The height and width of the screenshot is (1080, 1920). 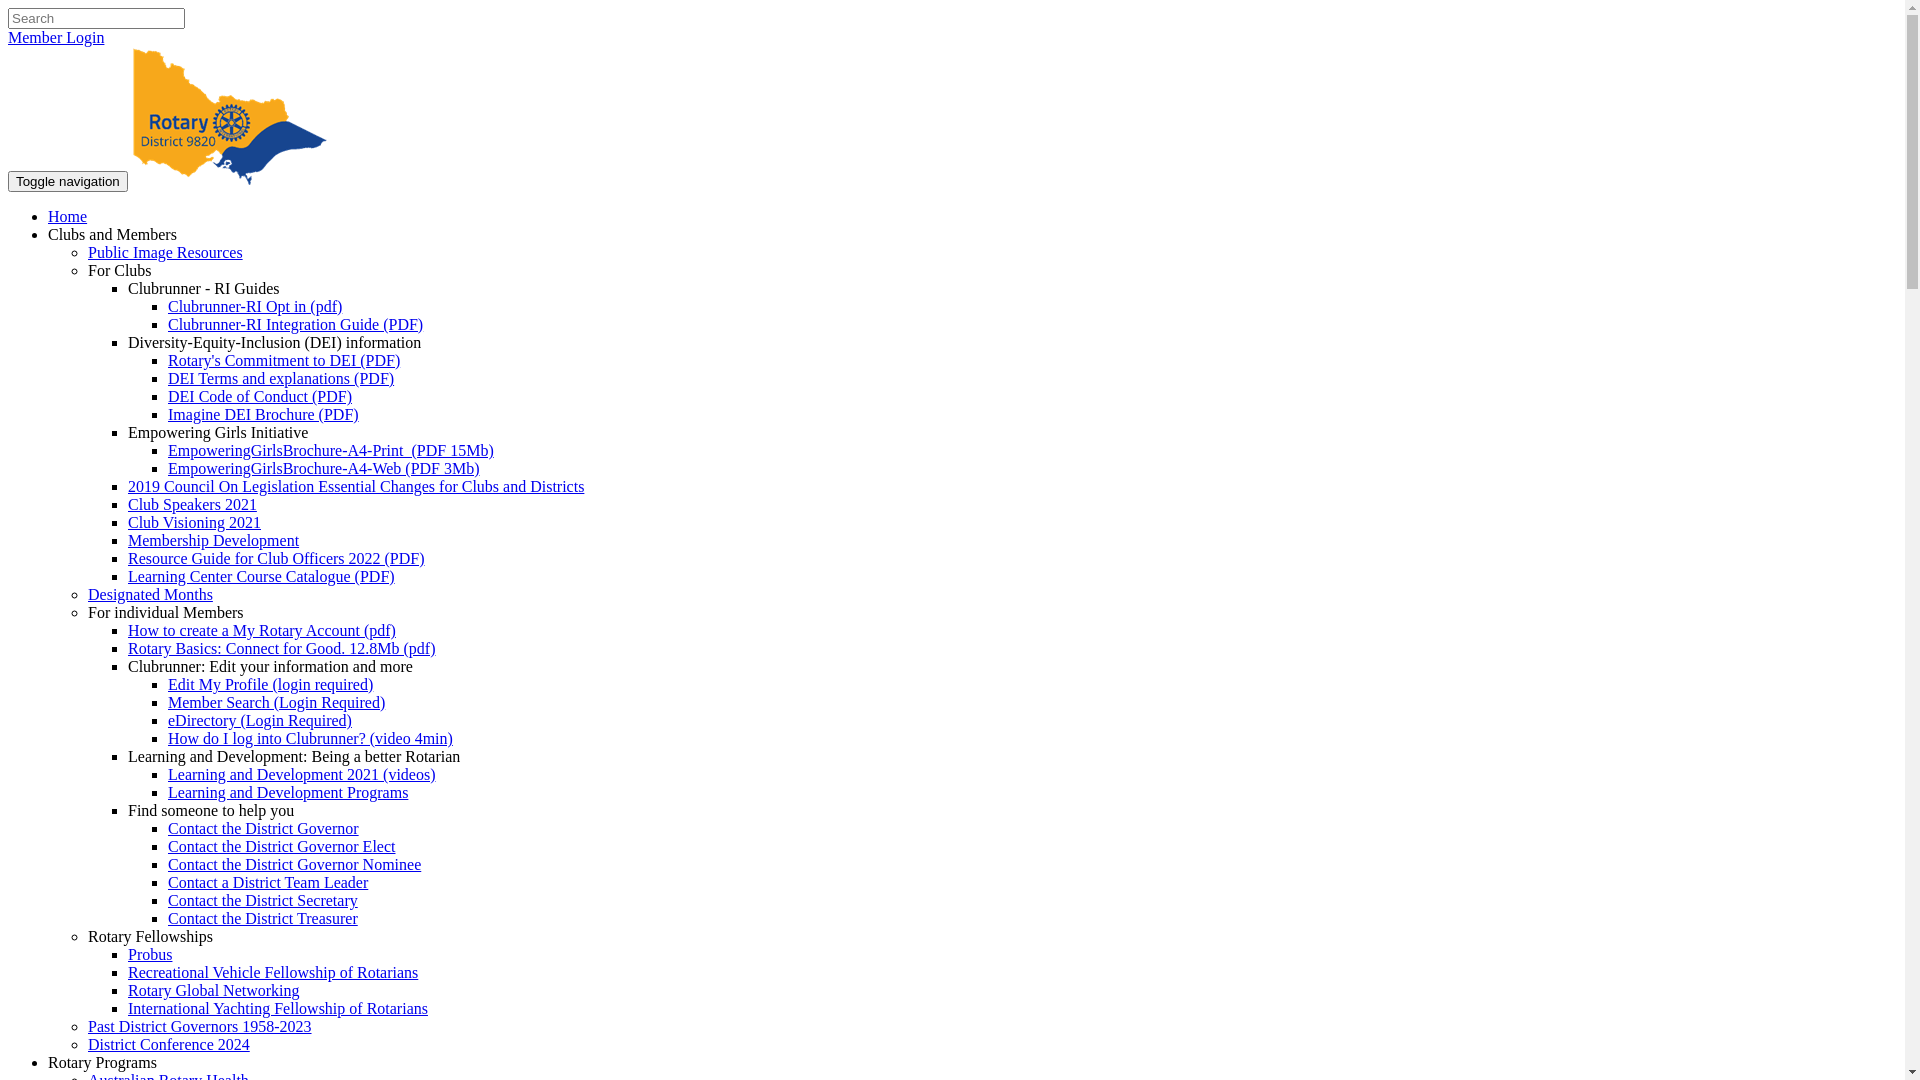 What do you see at coordinates (214, 540) in the screenshot?
I see `Membership Development` at bounding box center [214, 540].